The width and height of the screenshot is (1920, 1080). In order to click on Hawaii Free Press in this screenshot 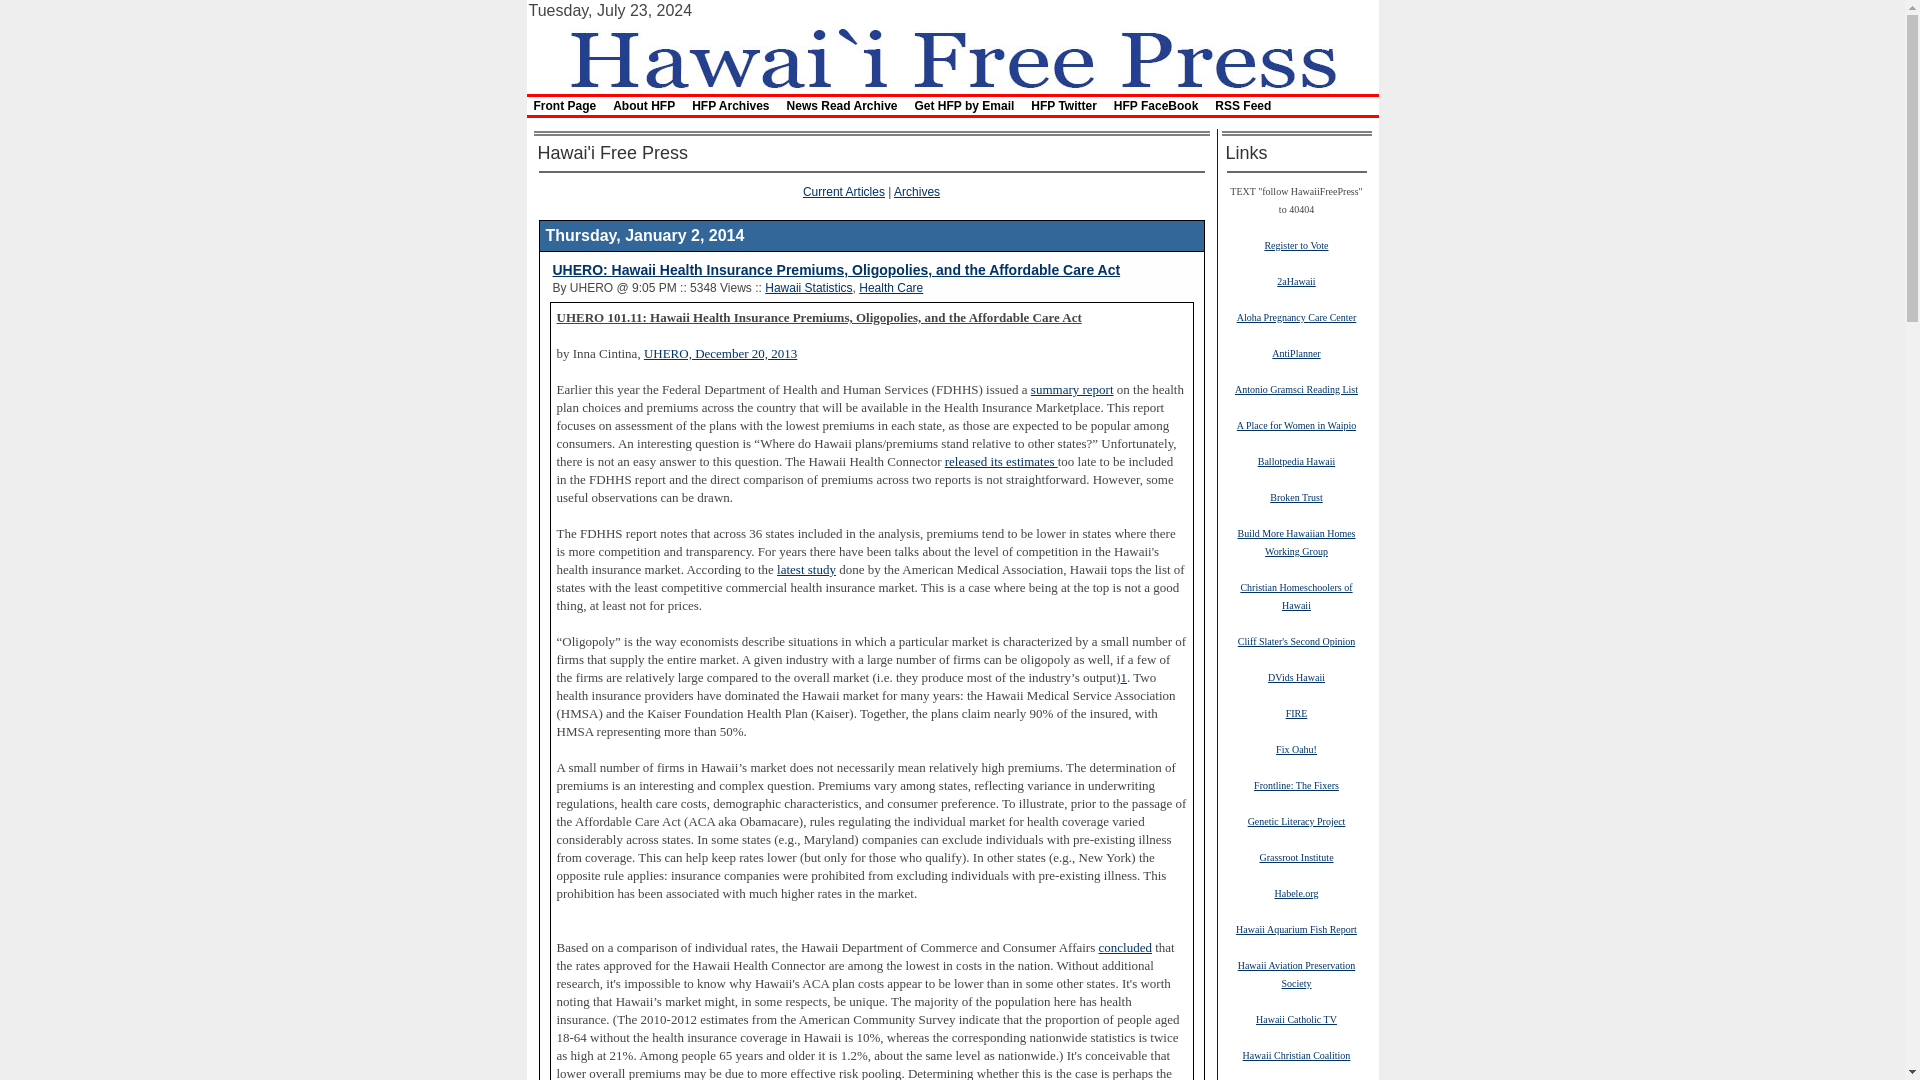, I will do `click(951, 56)`.